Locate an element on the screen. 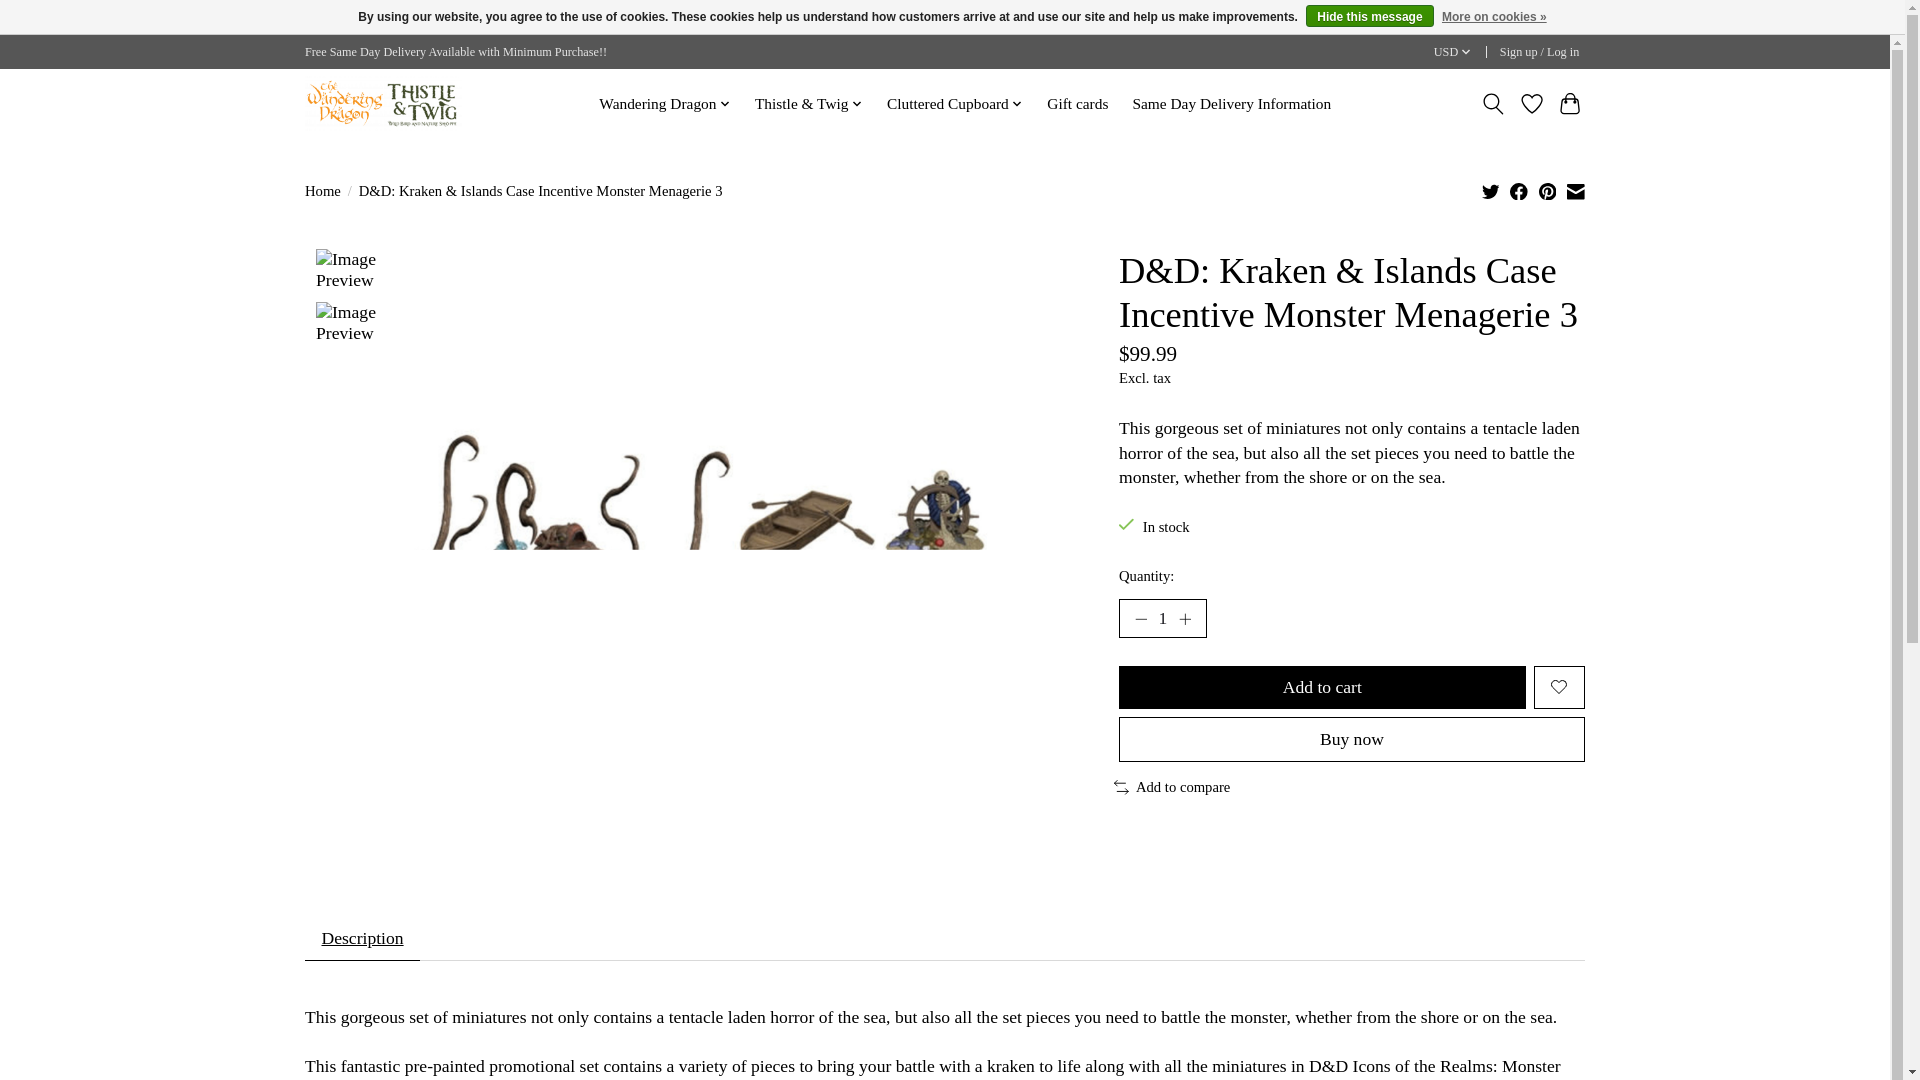 Image resolution: width=1920 pixels, height=1080 pixels. Wandering Dragon is located at coordinates (664, 103).